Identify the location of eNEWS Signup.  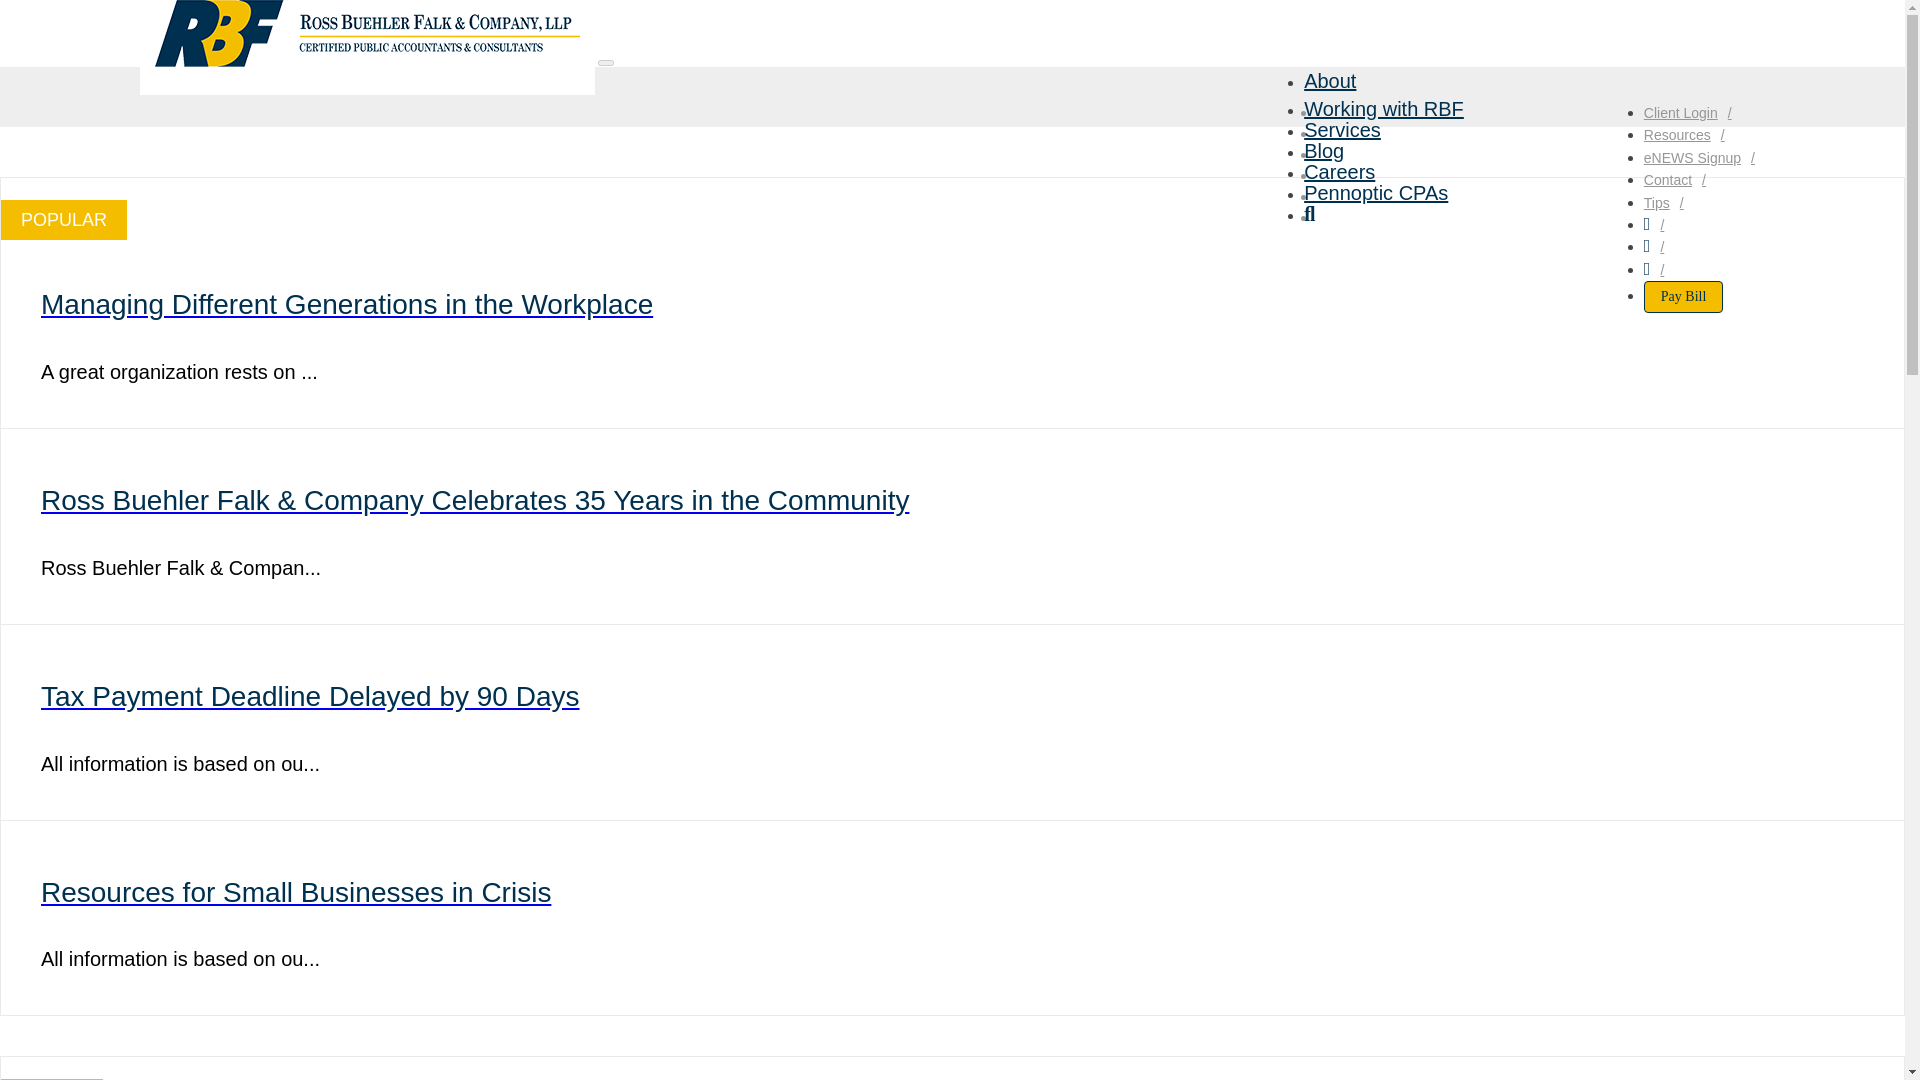
(1704, 158).